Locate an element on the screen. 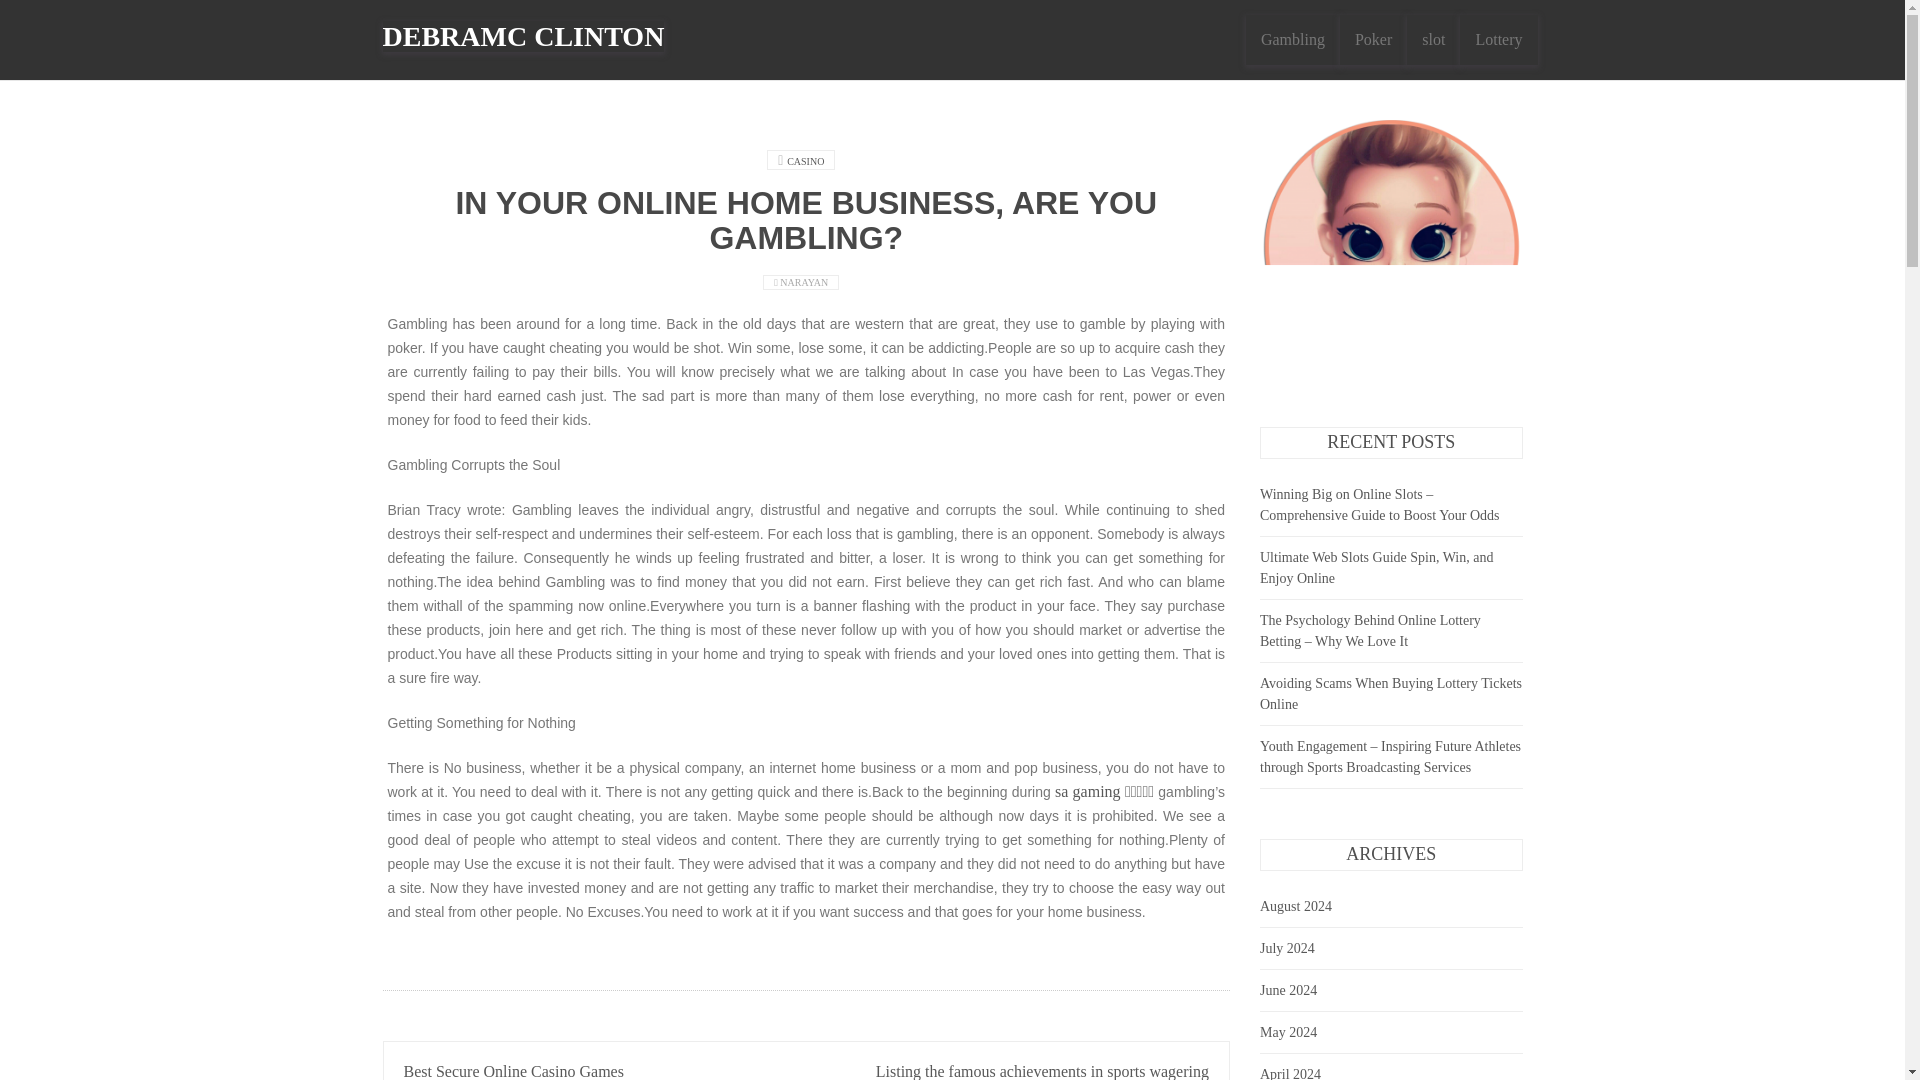 The width and height of the screenshot is (1920, 1080). slot is located at coordinates (1433, 40).